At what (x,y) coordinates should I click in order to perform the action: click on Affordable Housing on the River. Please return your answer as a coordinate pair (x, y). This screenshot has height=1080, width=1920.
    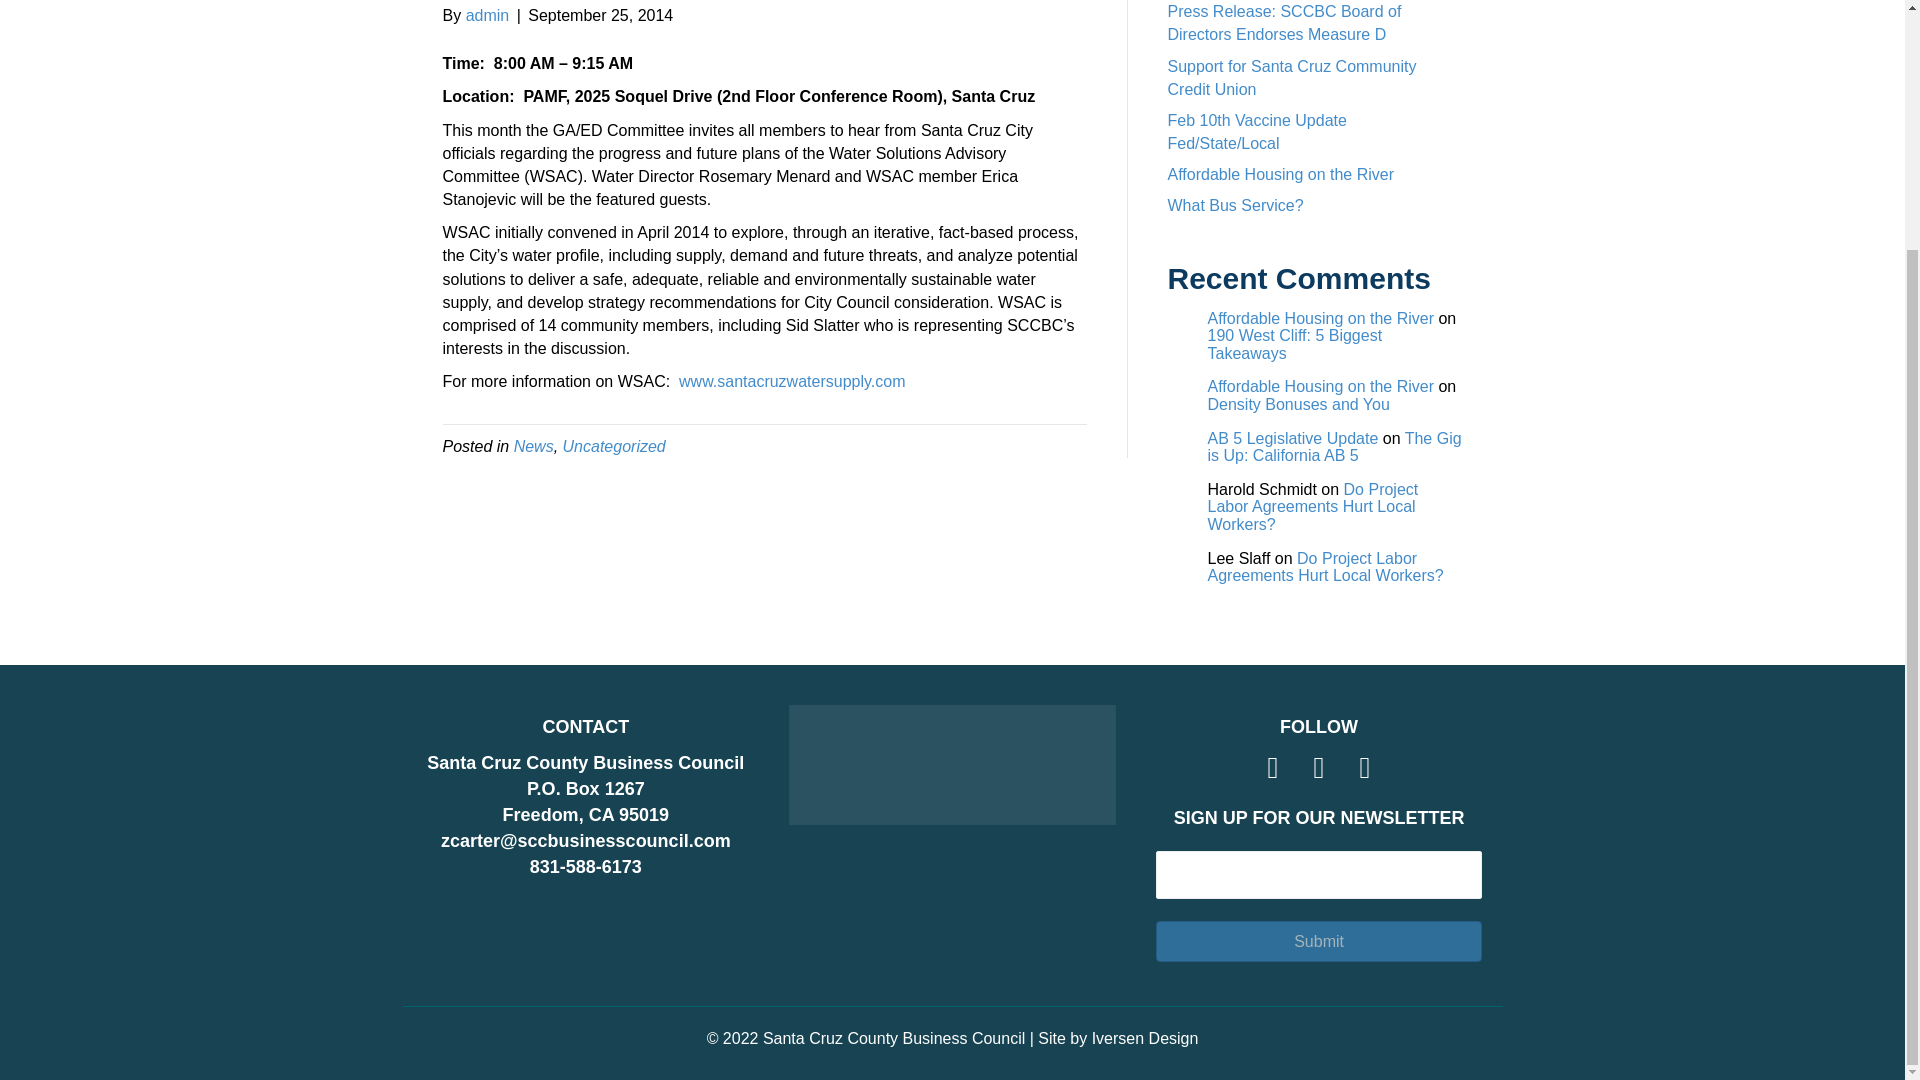
    Looking at the image, I should click on (1320, 318).